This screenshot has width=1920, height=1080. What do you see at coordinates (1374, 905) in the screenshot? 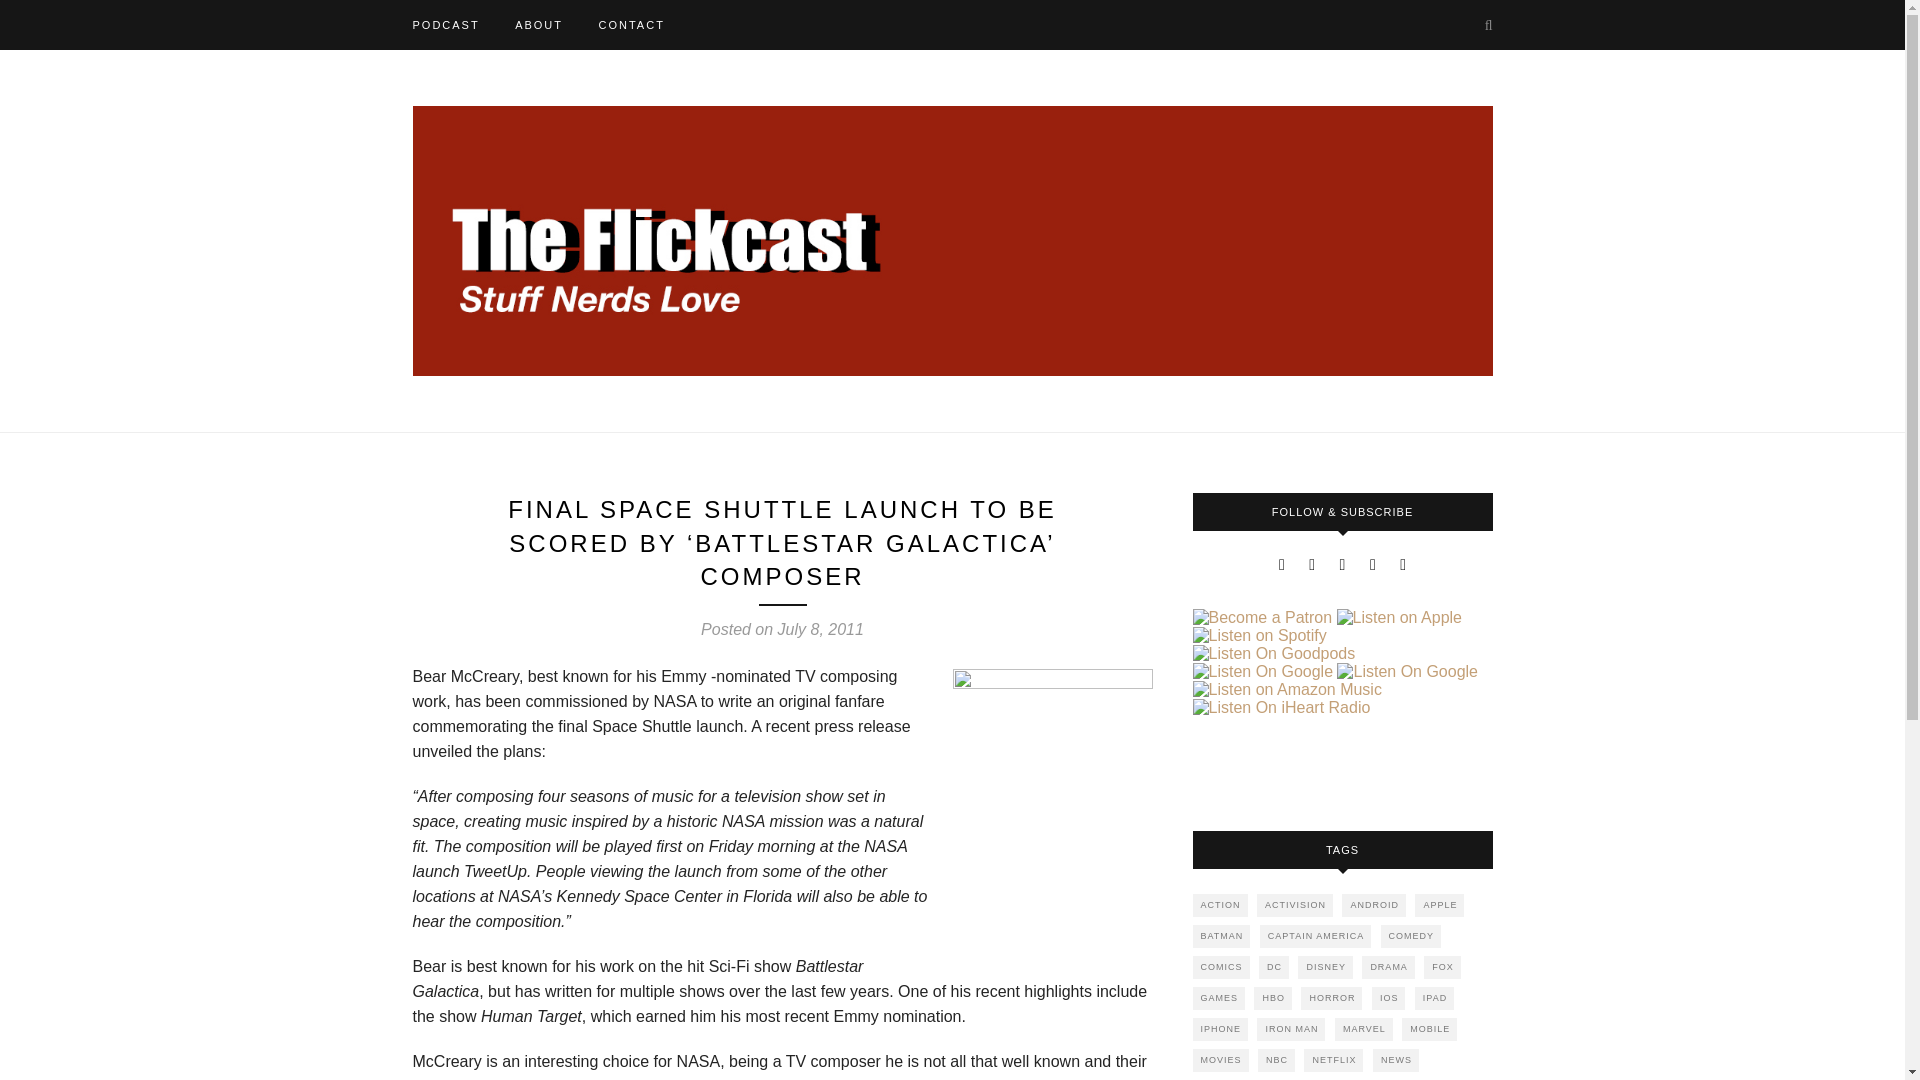
I see `ANDROID` at bounding box center [1374, 905].